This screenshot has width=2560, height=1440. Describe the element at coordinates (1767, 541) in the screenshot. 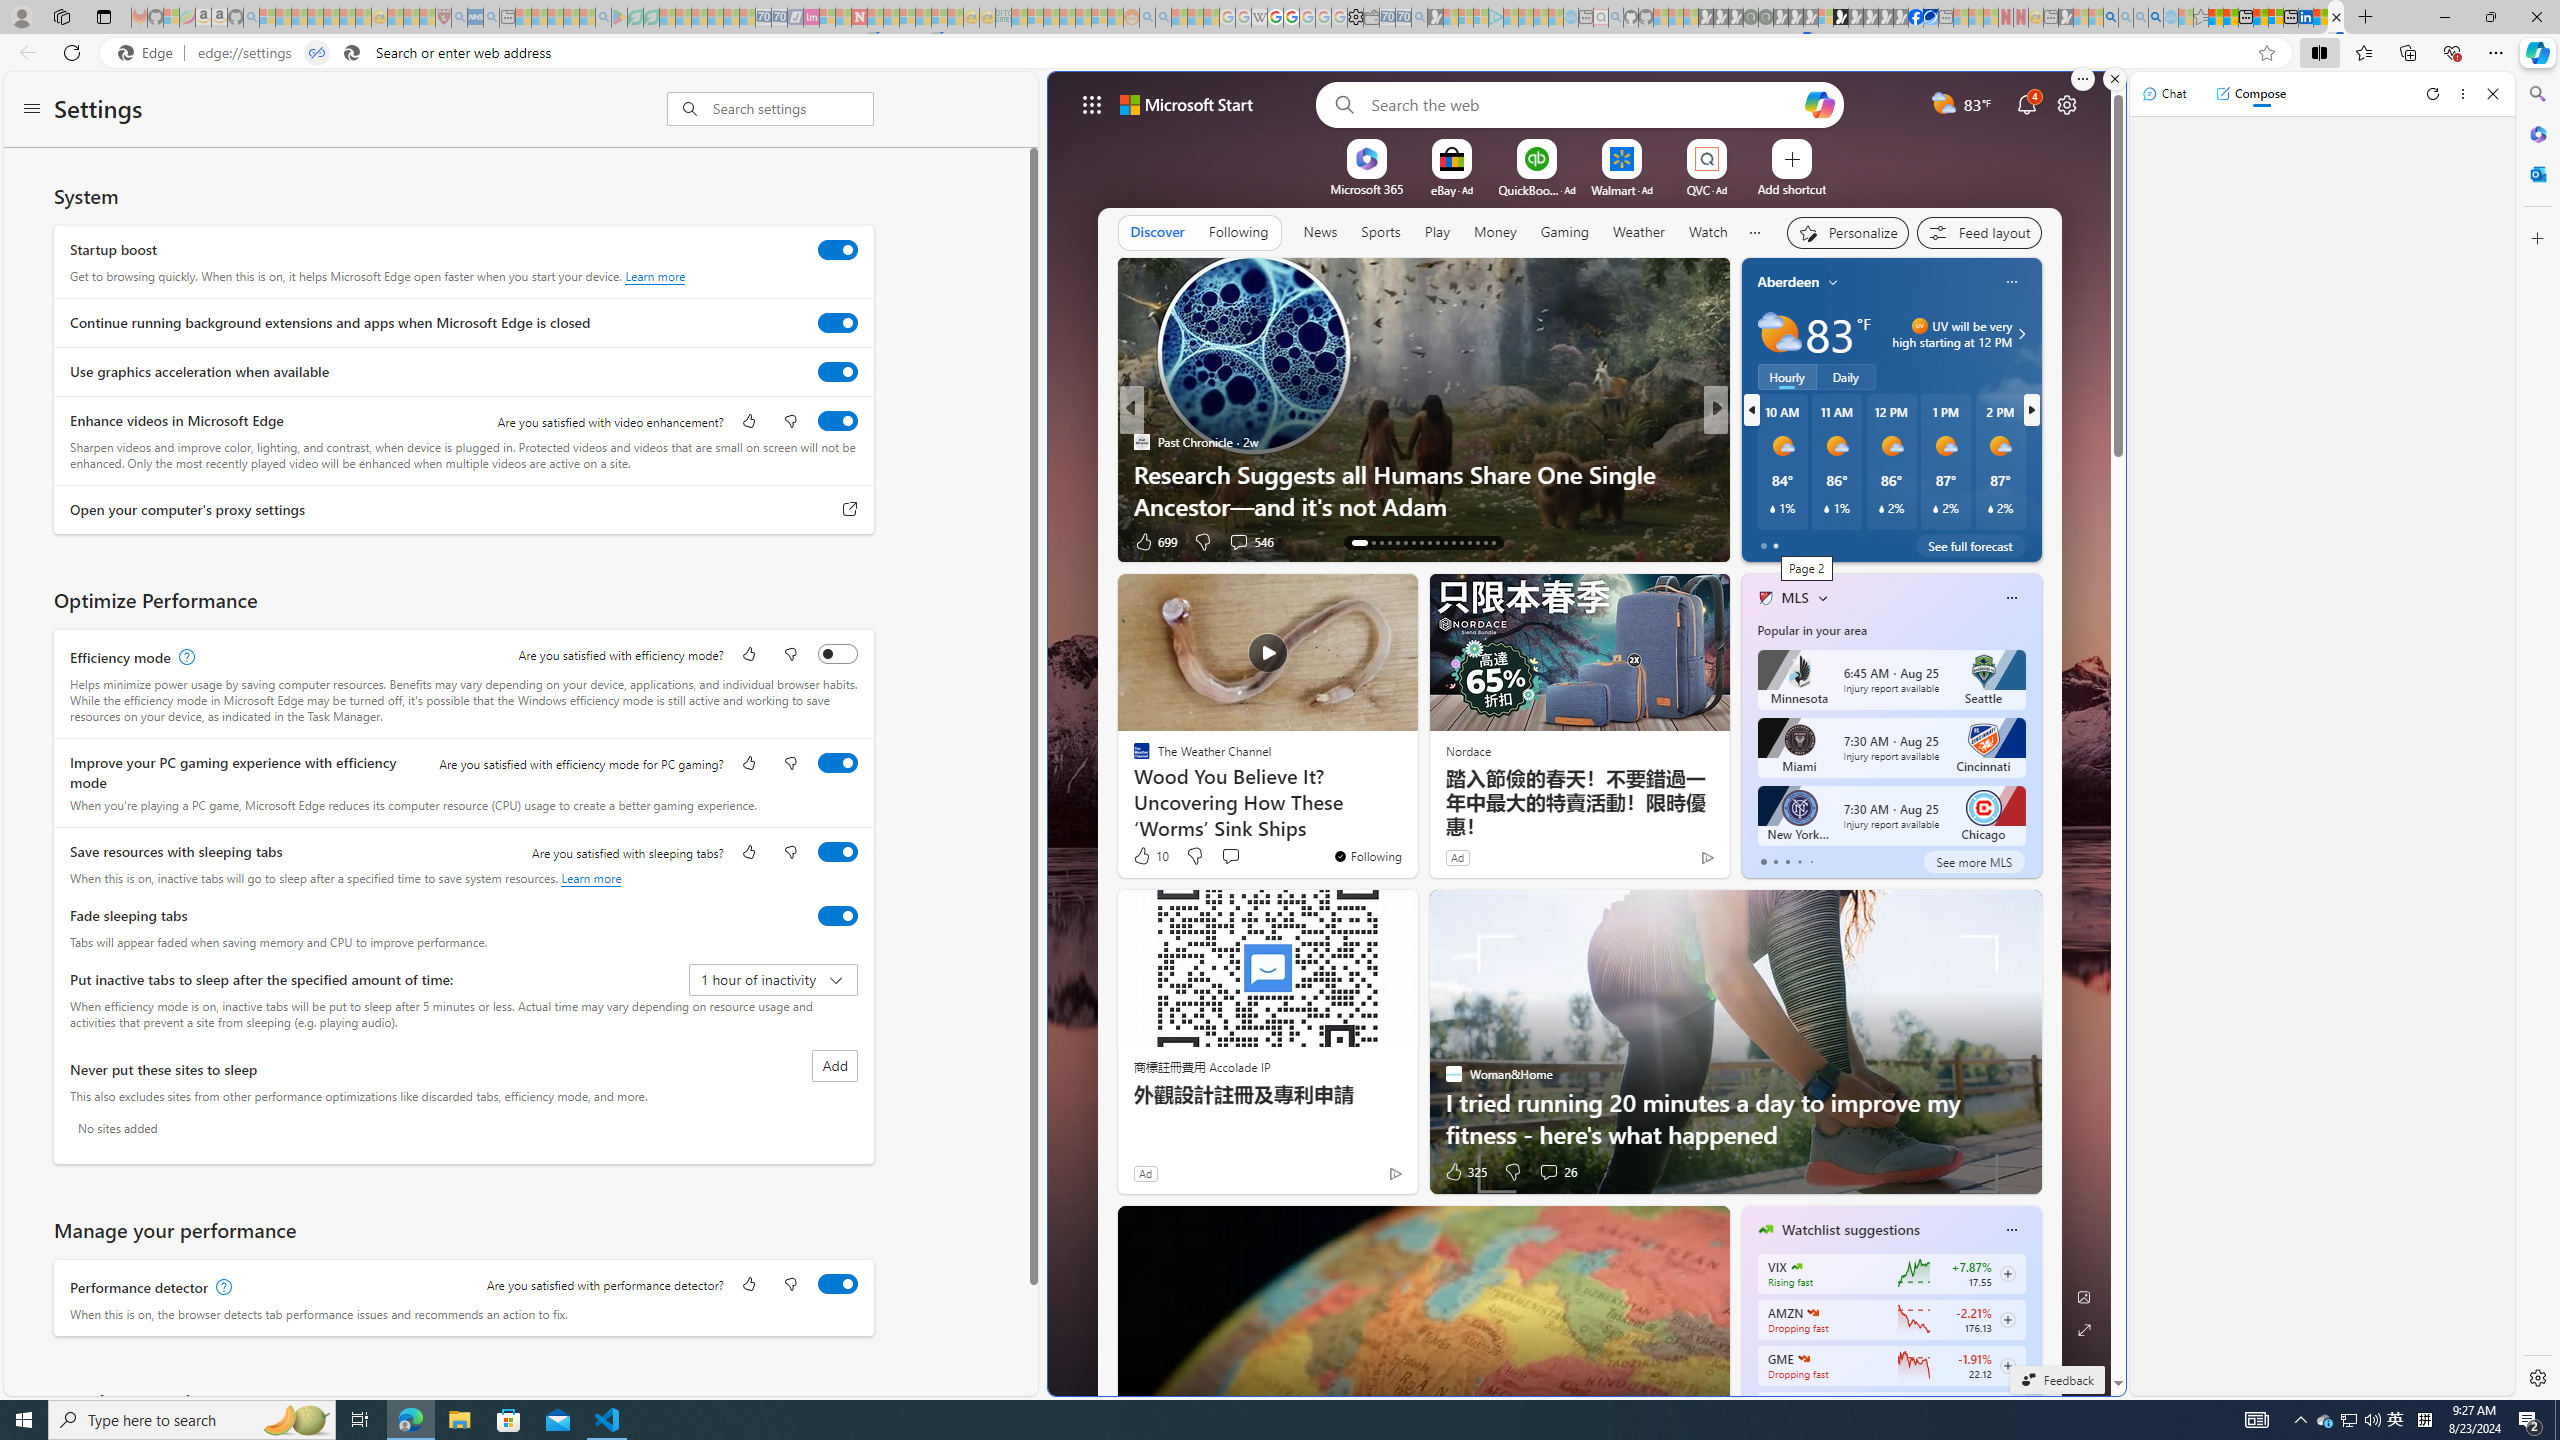

I see `23 Like` at that location.